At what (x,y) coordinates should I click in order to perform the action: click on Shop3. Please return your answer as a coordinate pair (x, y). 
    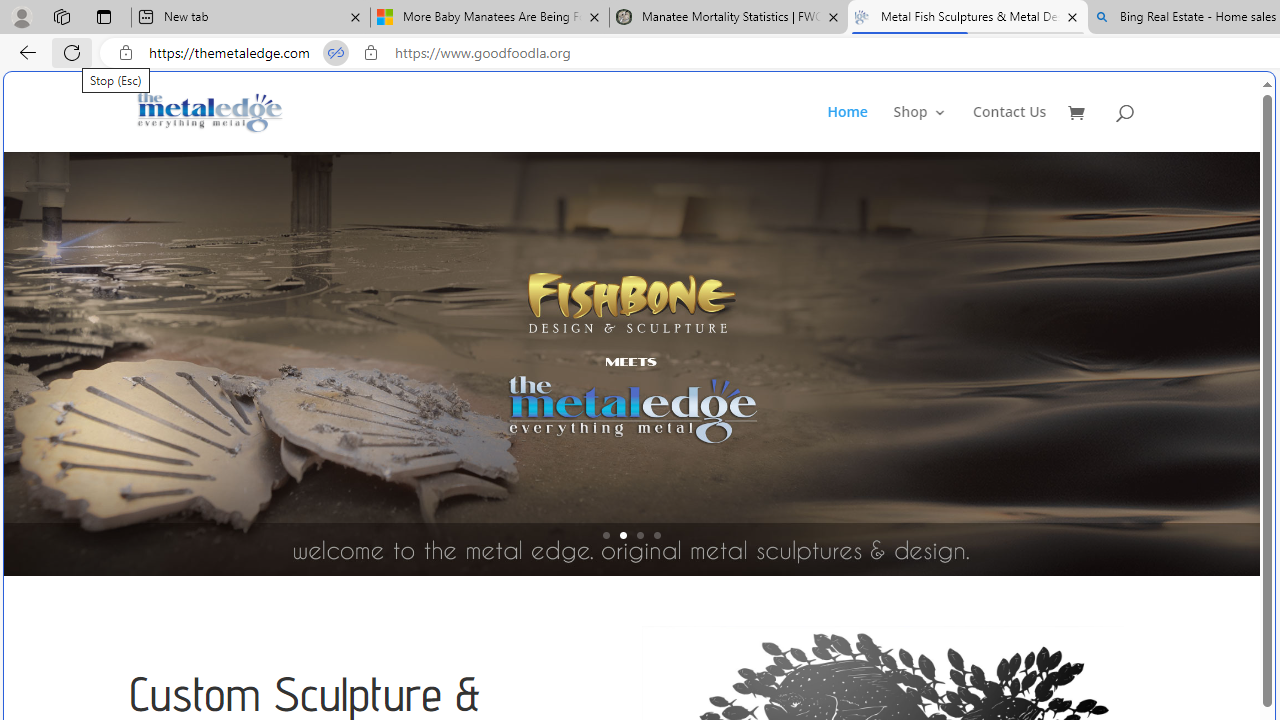
    Looking at the image, I should click on (932, 128).